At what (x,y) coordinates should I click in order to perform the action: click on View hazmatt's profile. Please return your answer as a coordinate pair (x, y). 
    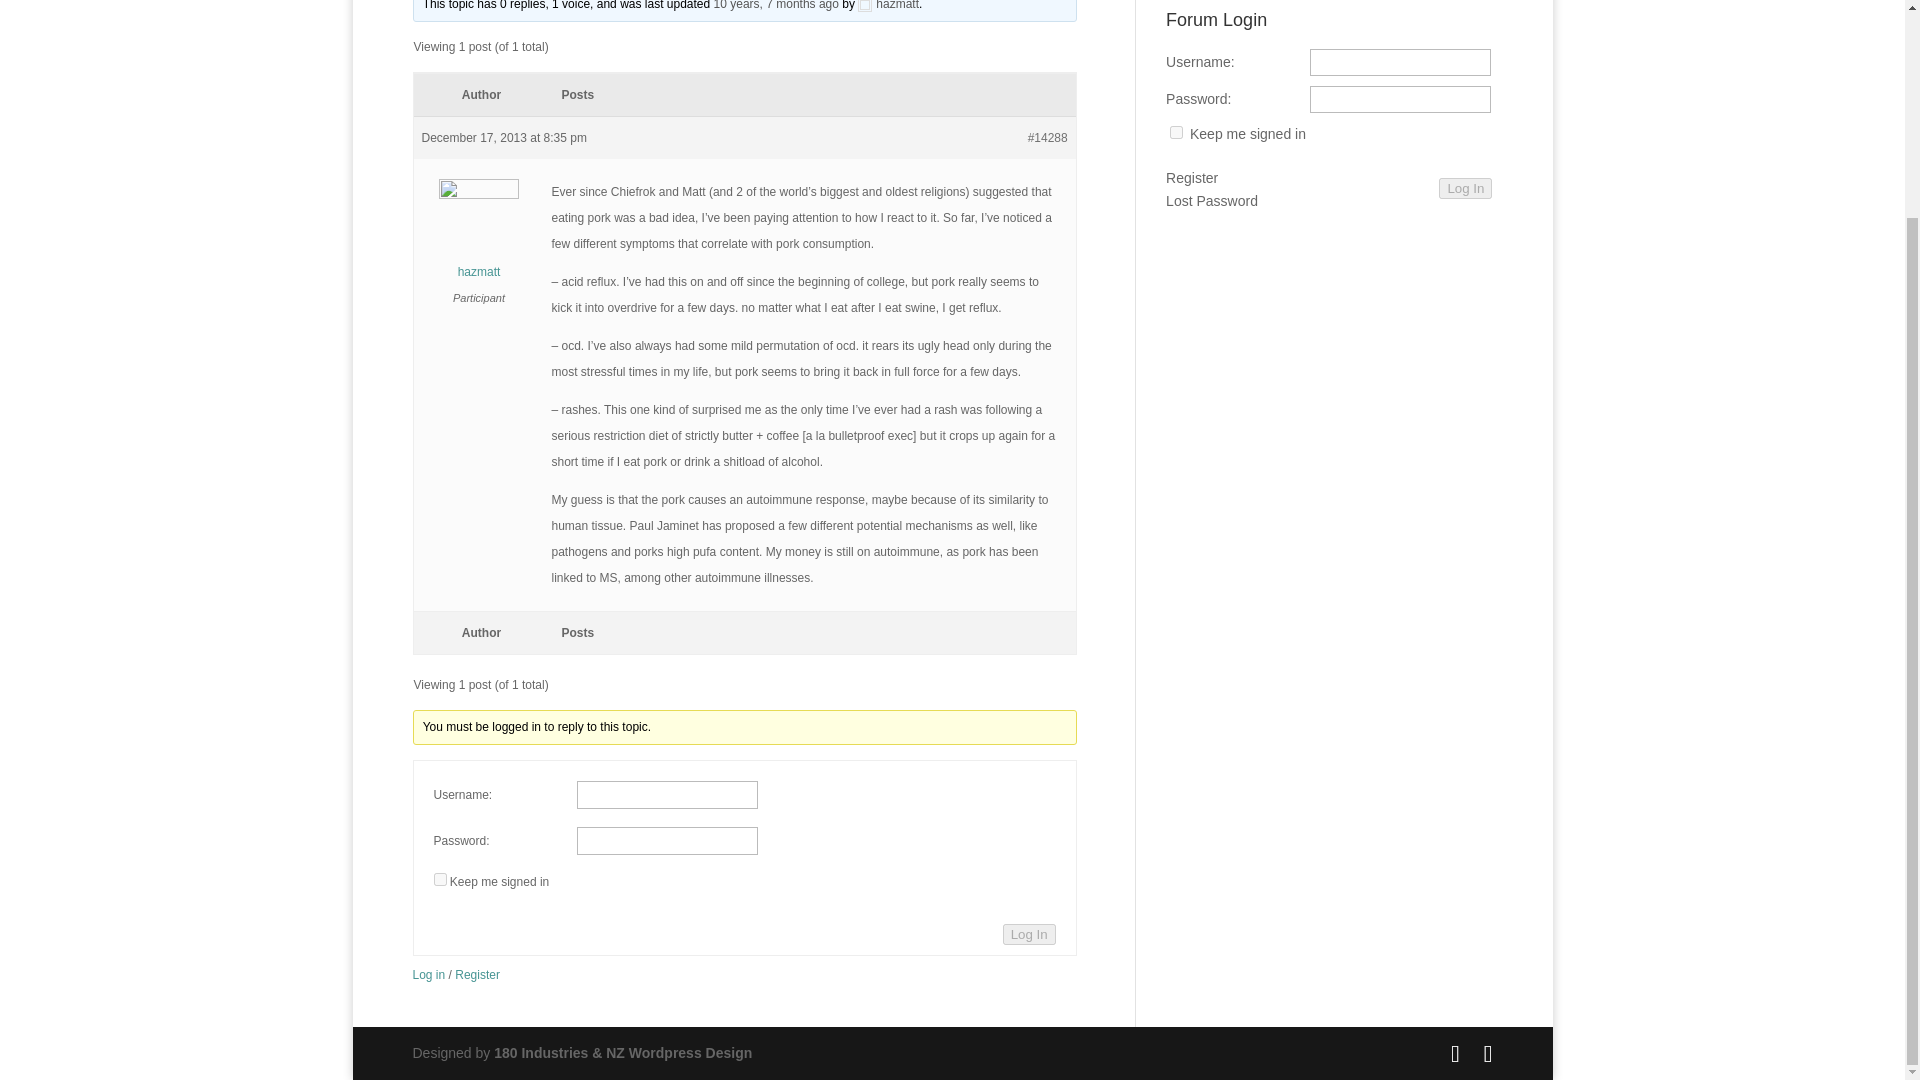
    Looking at the image, I should click on (480, 236).